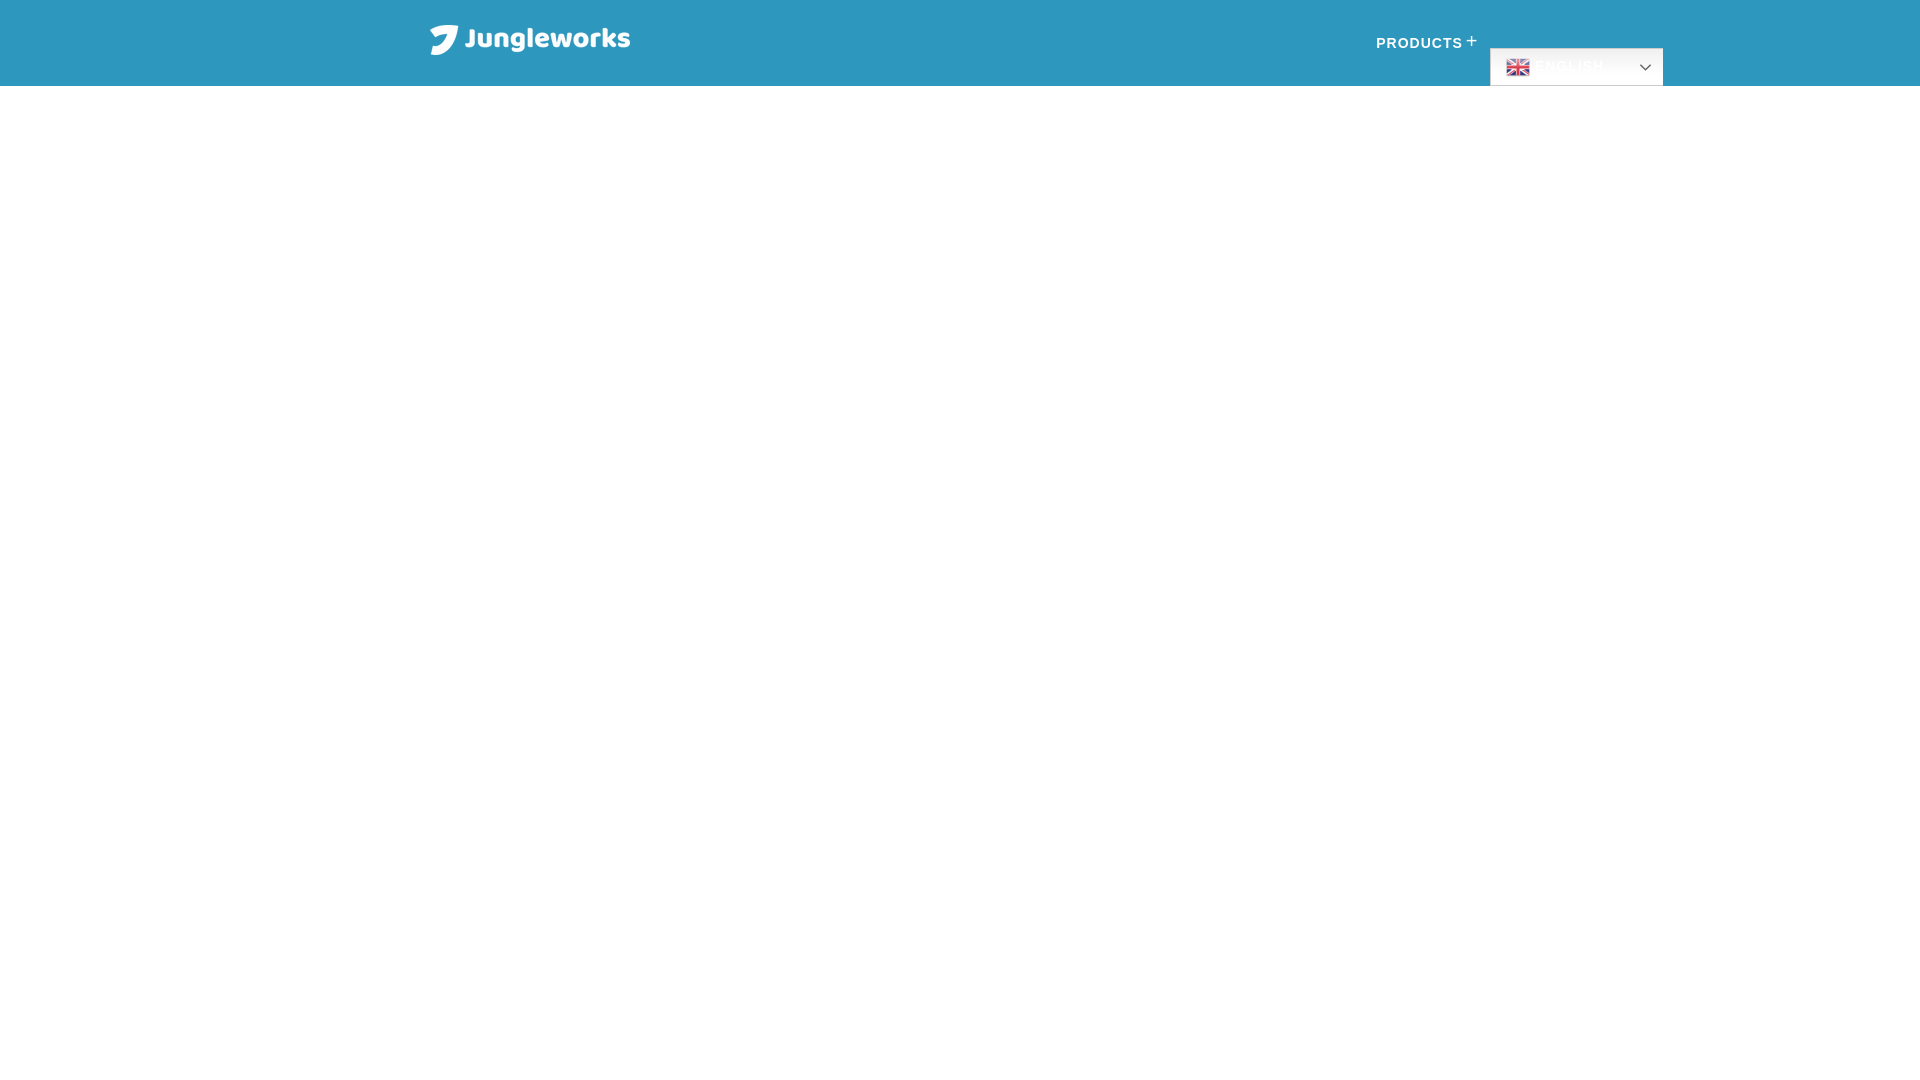 This screenshot has height=1080, width=1920. I want to click on ENGLISH, so click(1586, 66).